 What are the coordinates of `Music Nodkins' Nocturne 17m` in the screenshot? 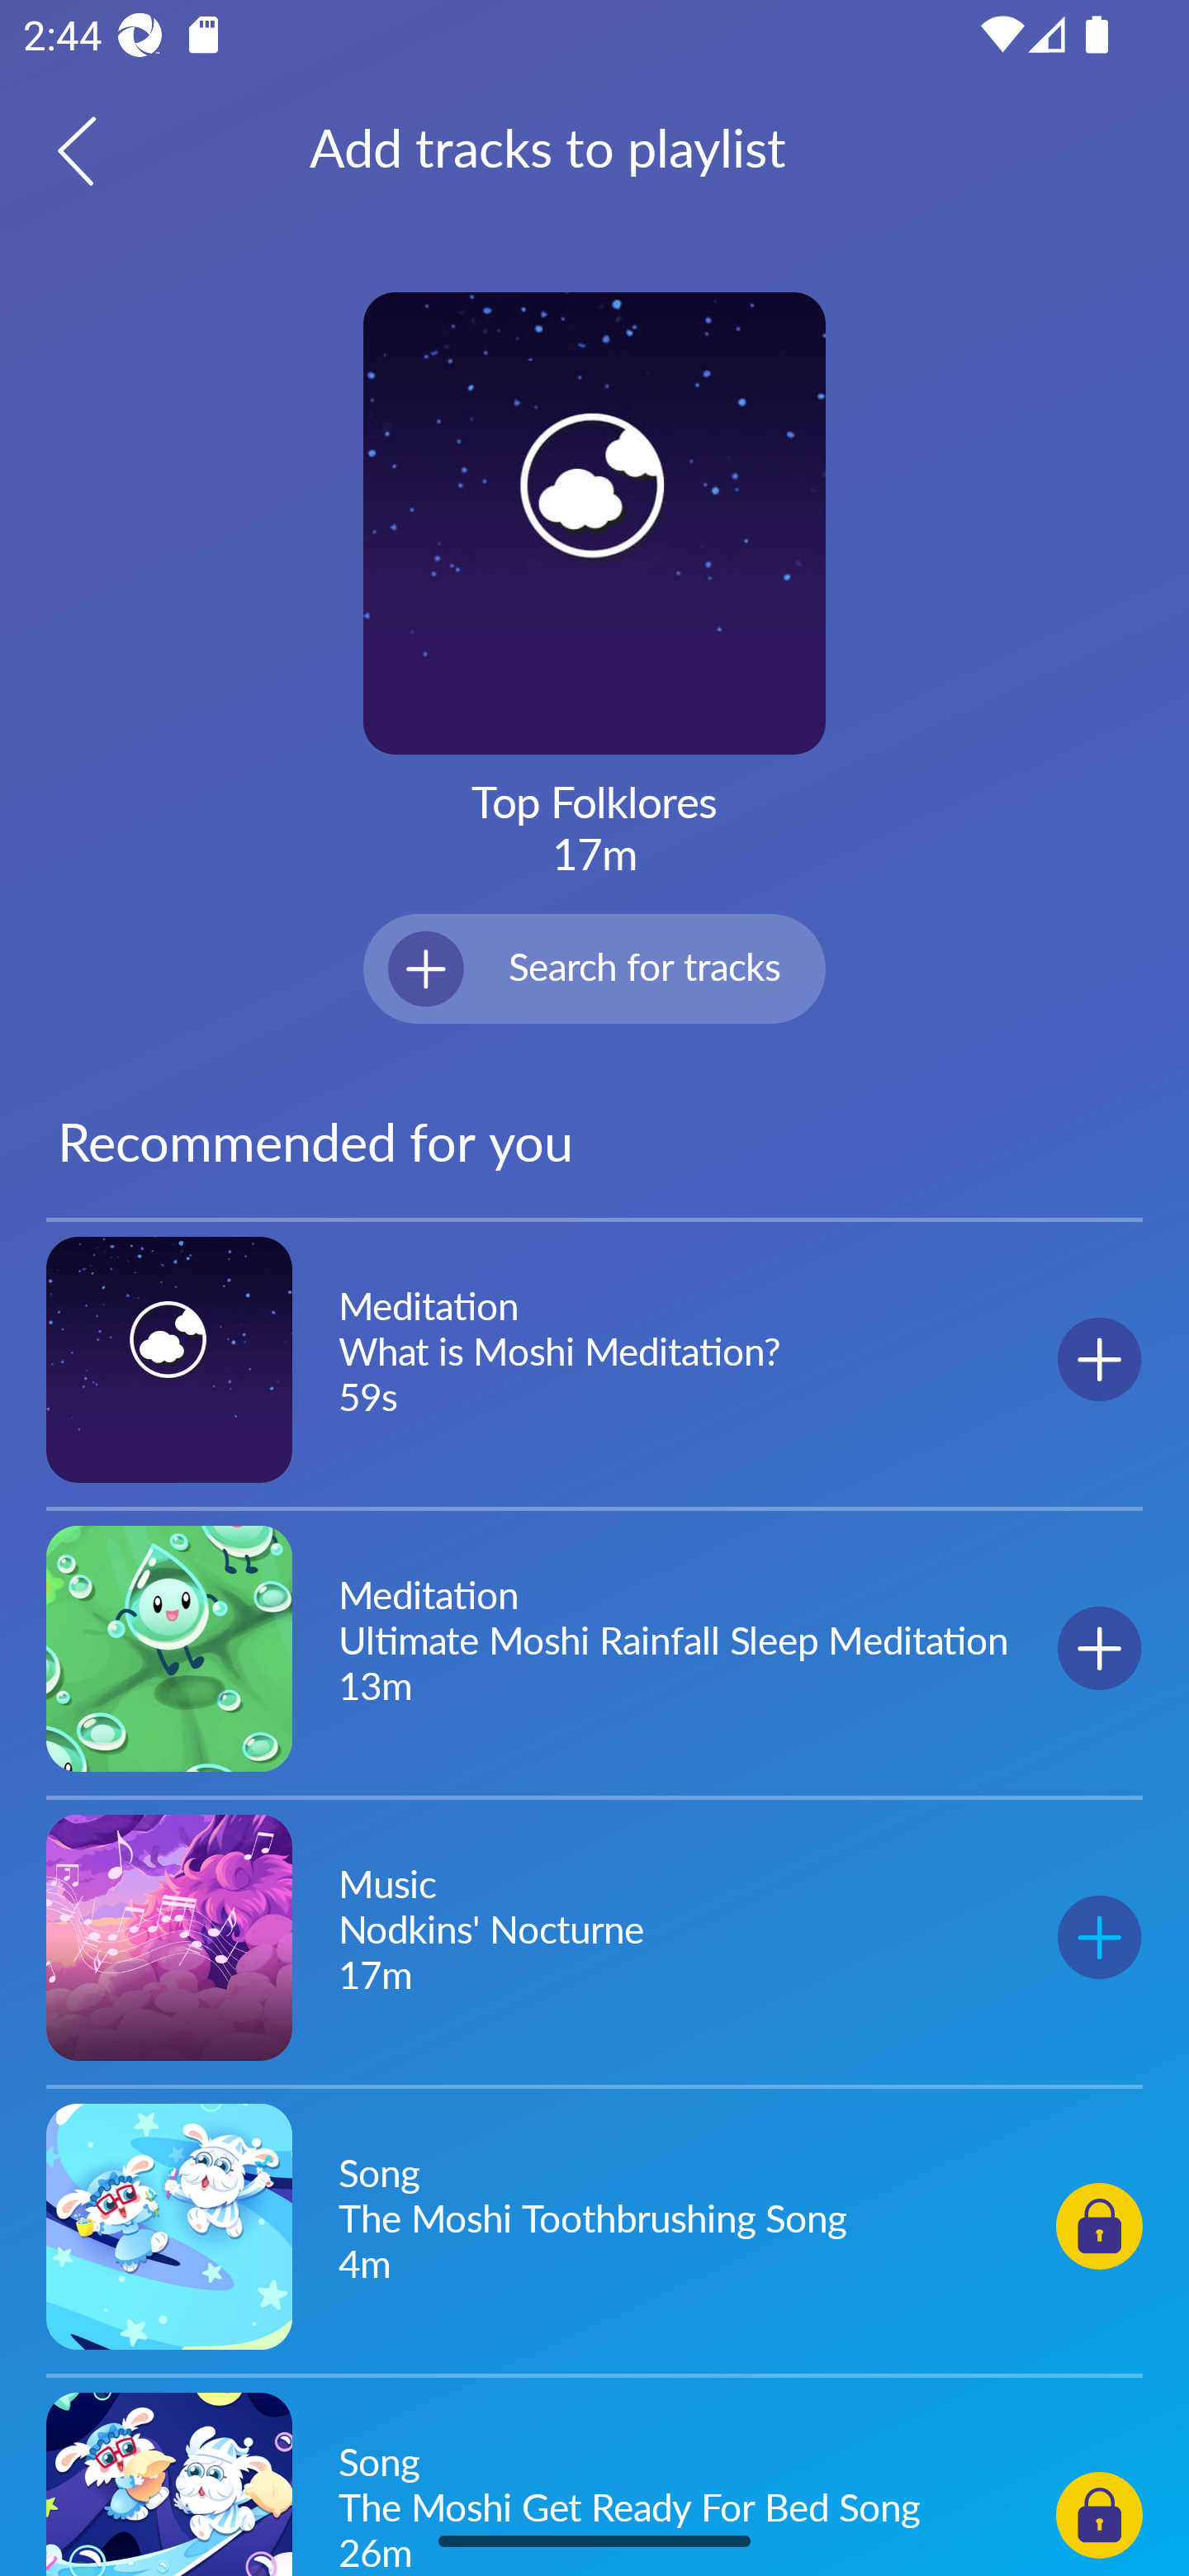 It's located at (594, 1937).